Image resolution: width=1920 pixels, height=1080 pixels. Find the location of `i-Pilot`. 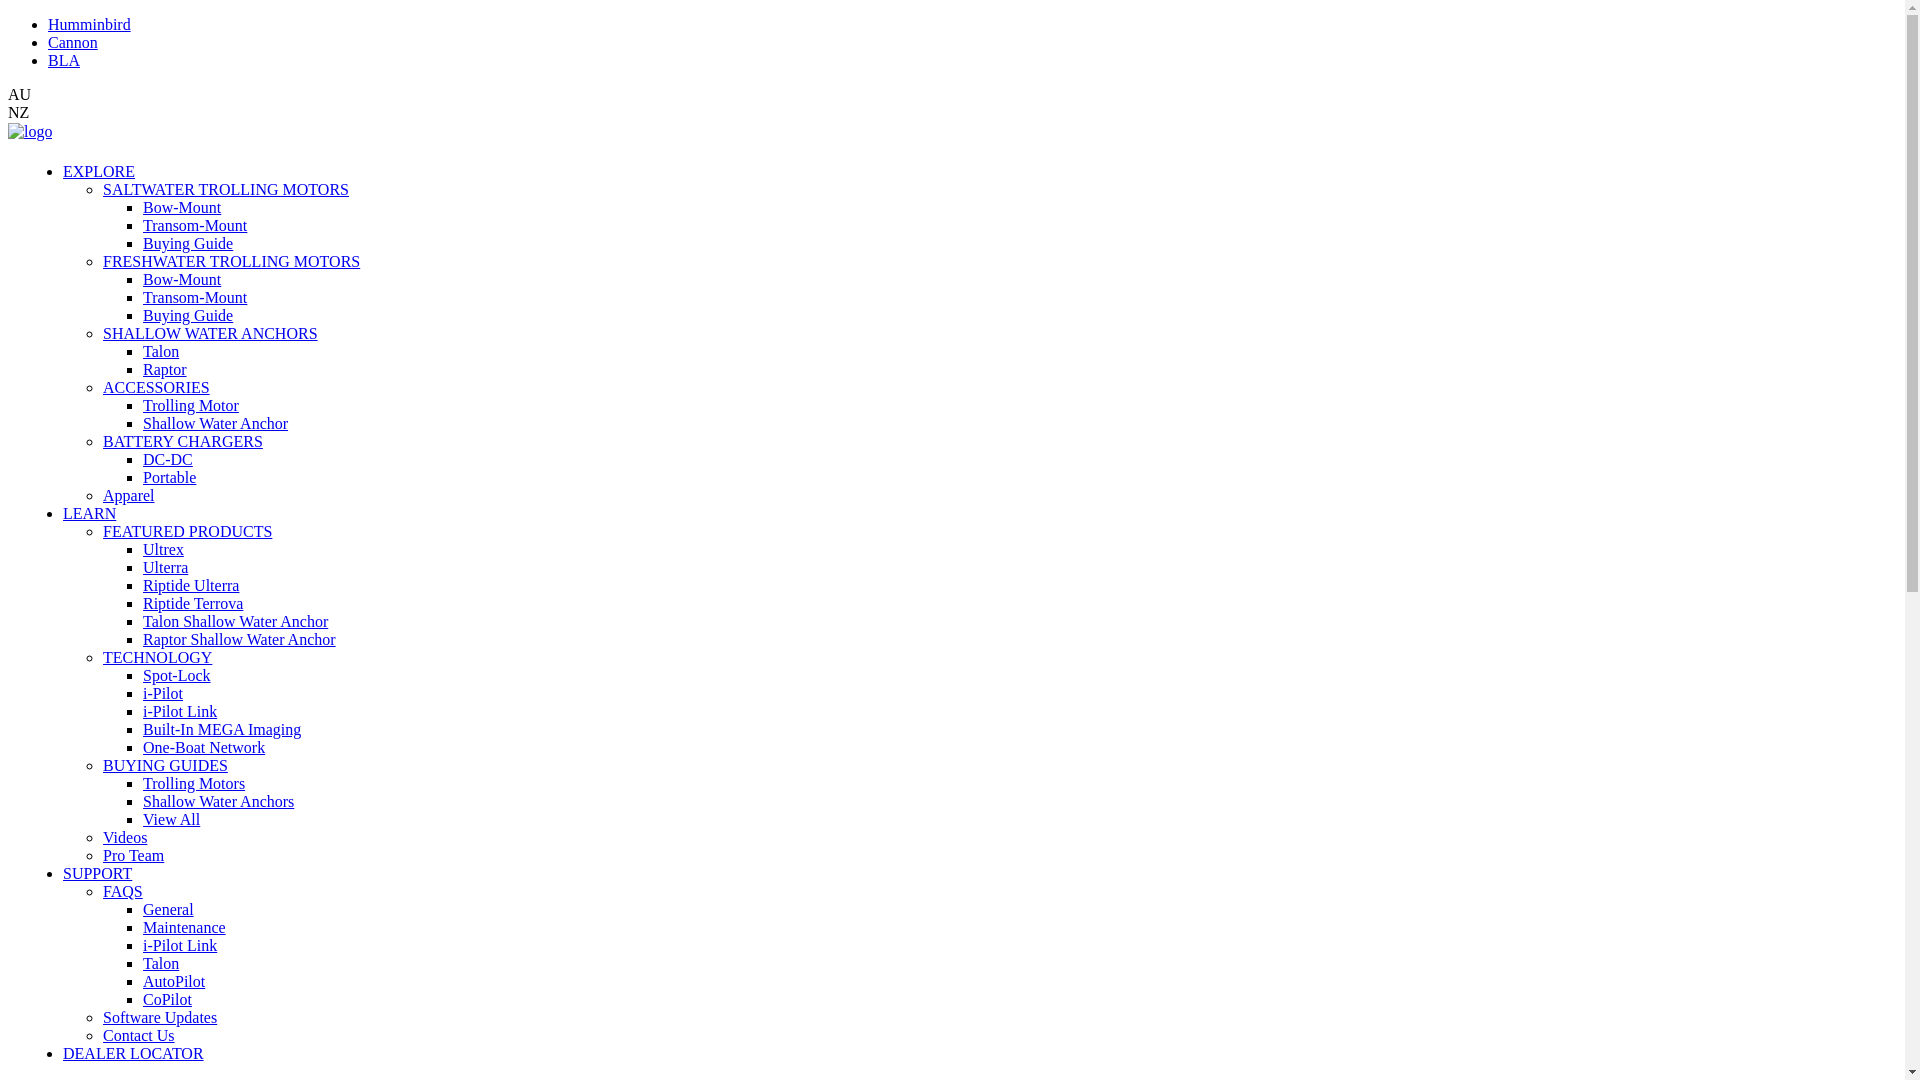

i-Pilot is located at coordinates (163, 694).